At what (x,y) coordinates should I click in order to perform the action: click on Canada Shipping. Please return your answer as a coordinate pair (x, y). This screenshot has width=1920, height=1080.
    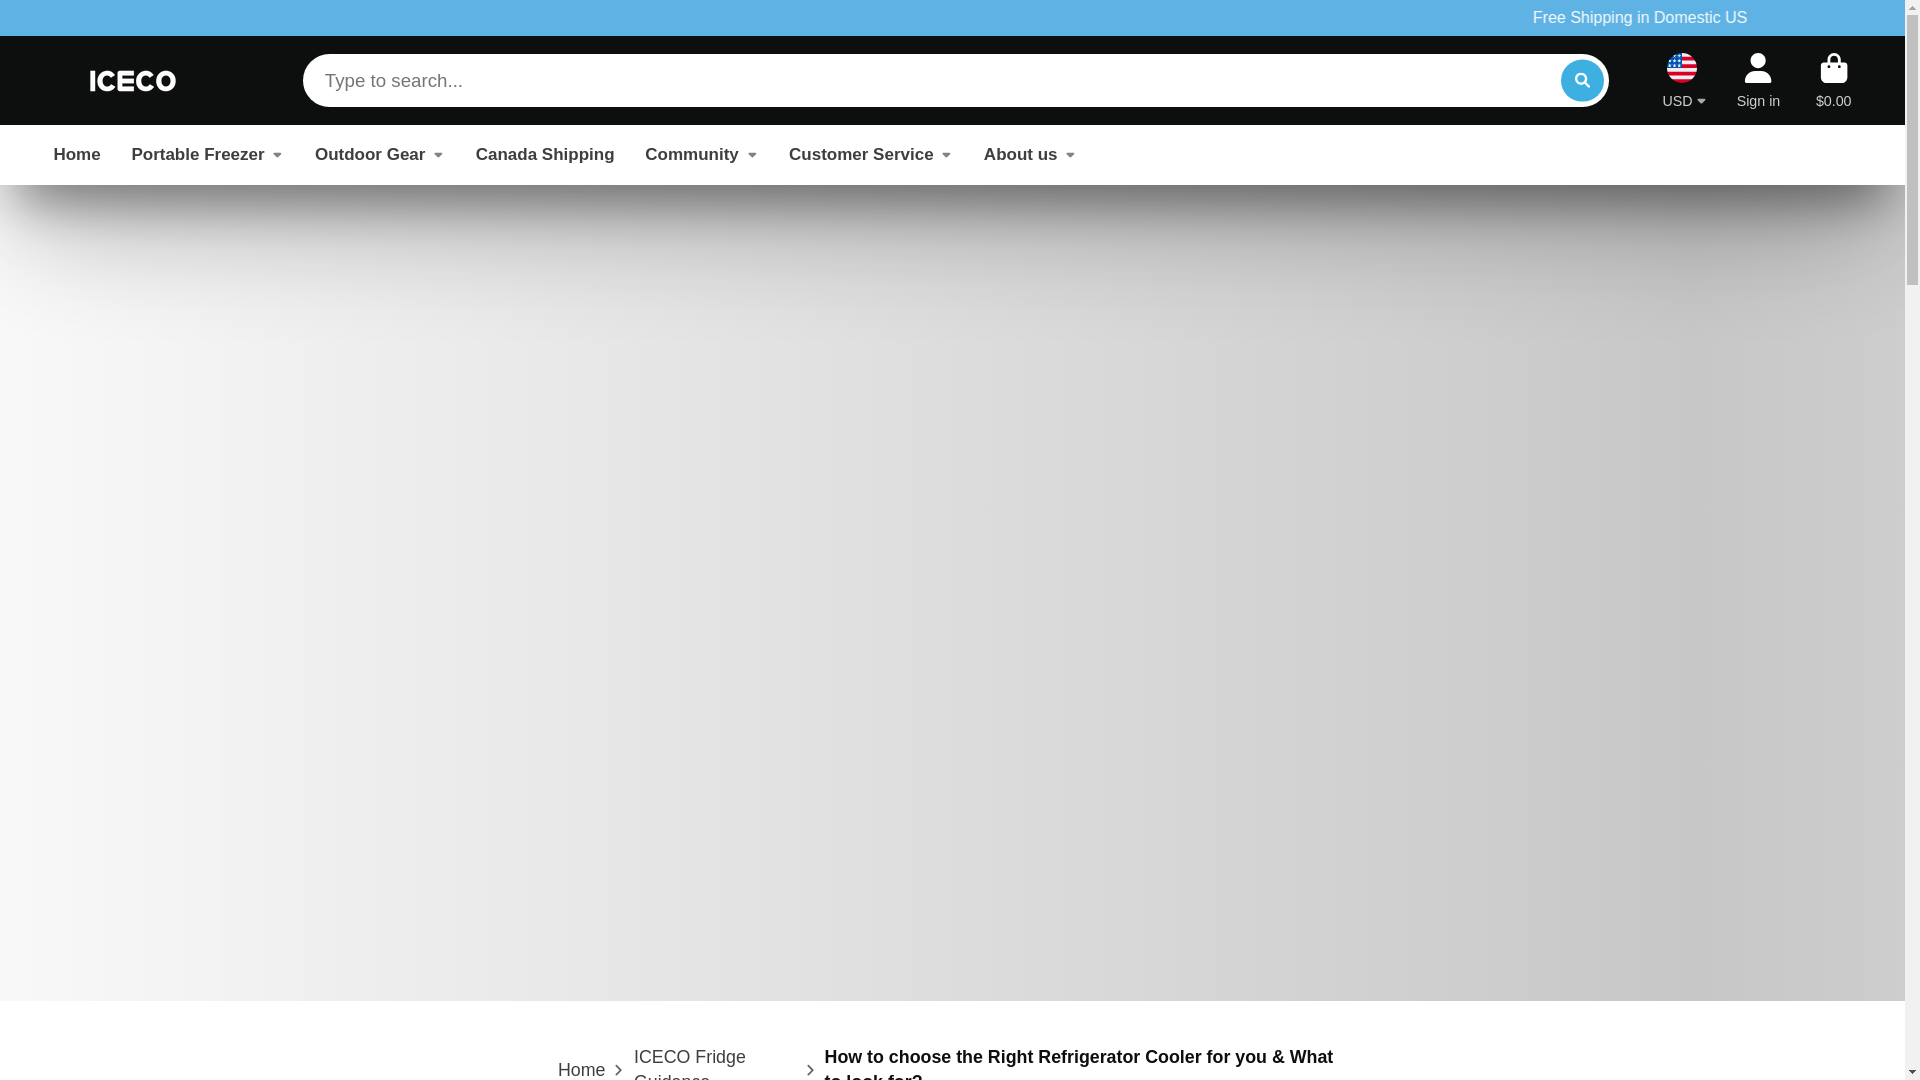
    Looking at the image, I should click on (545, 154).